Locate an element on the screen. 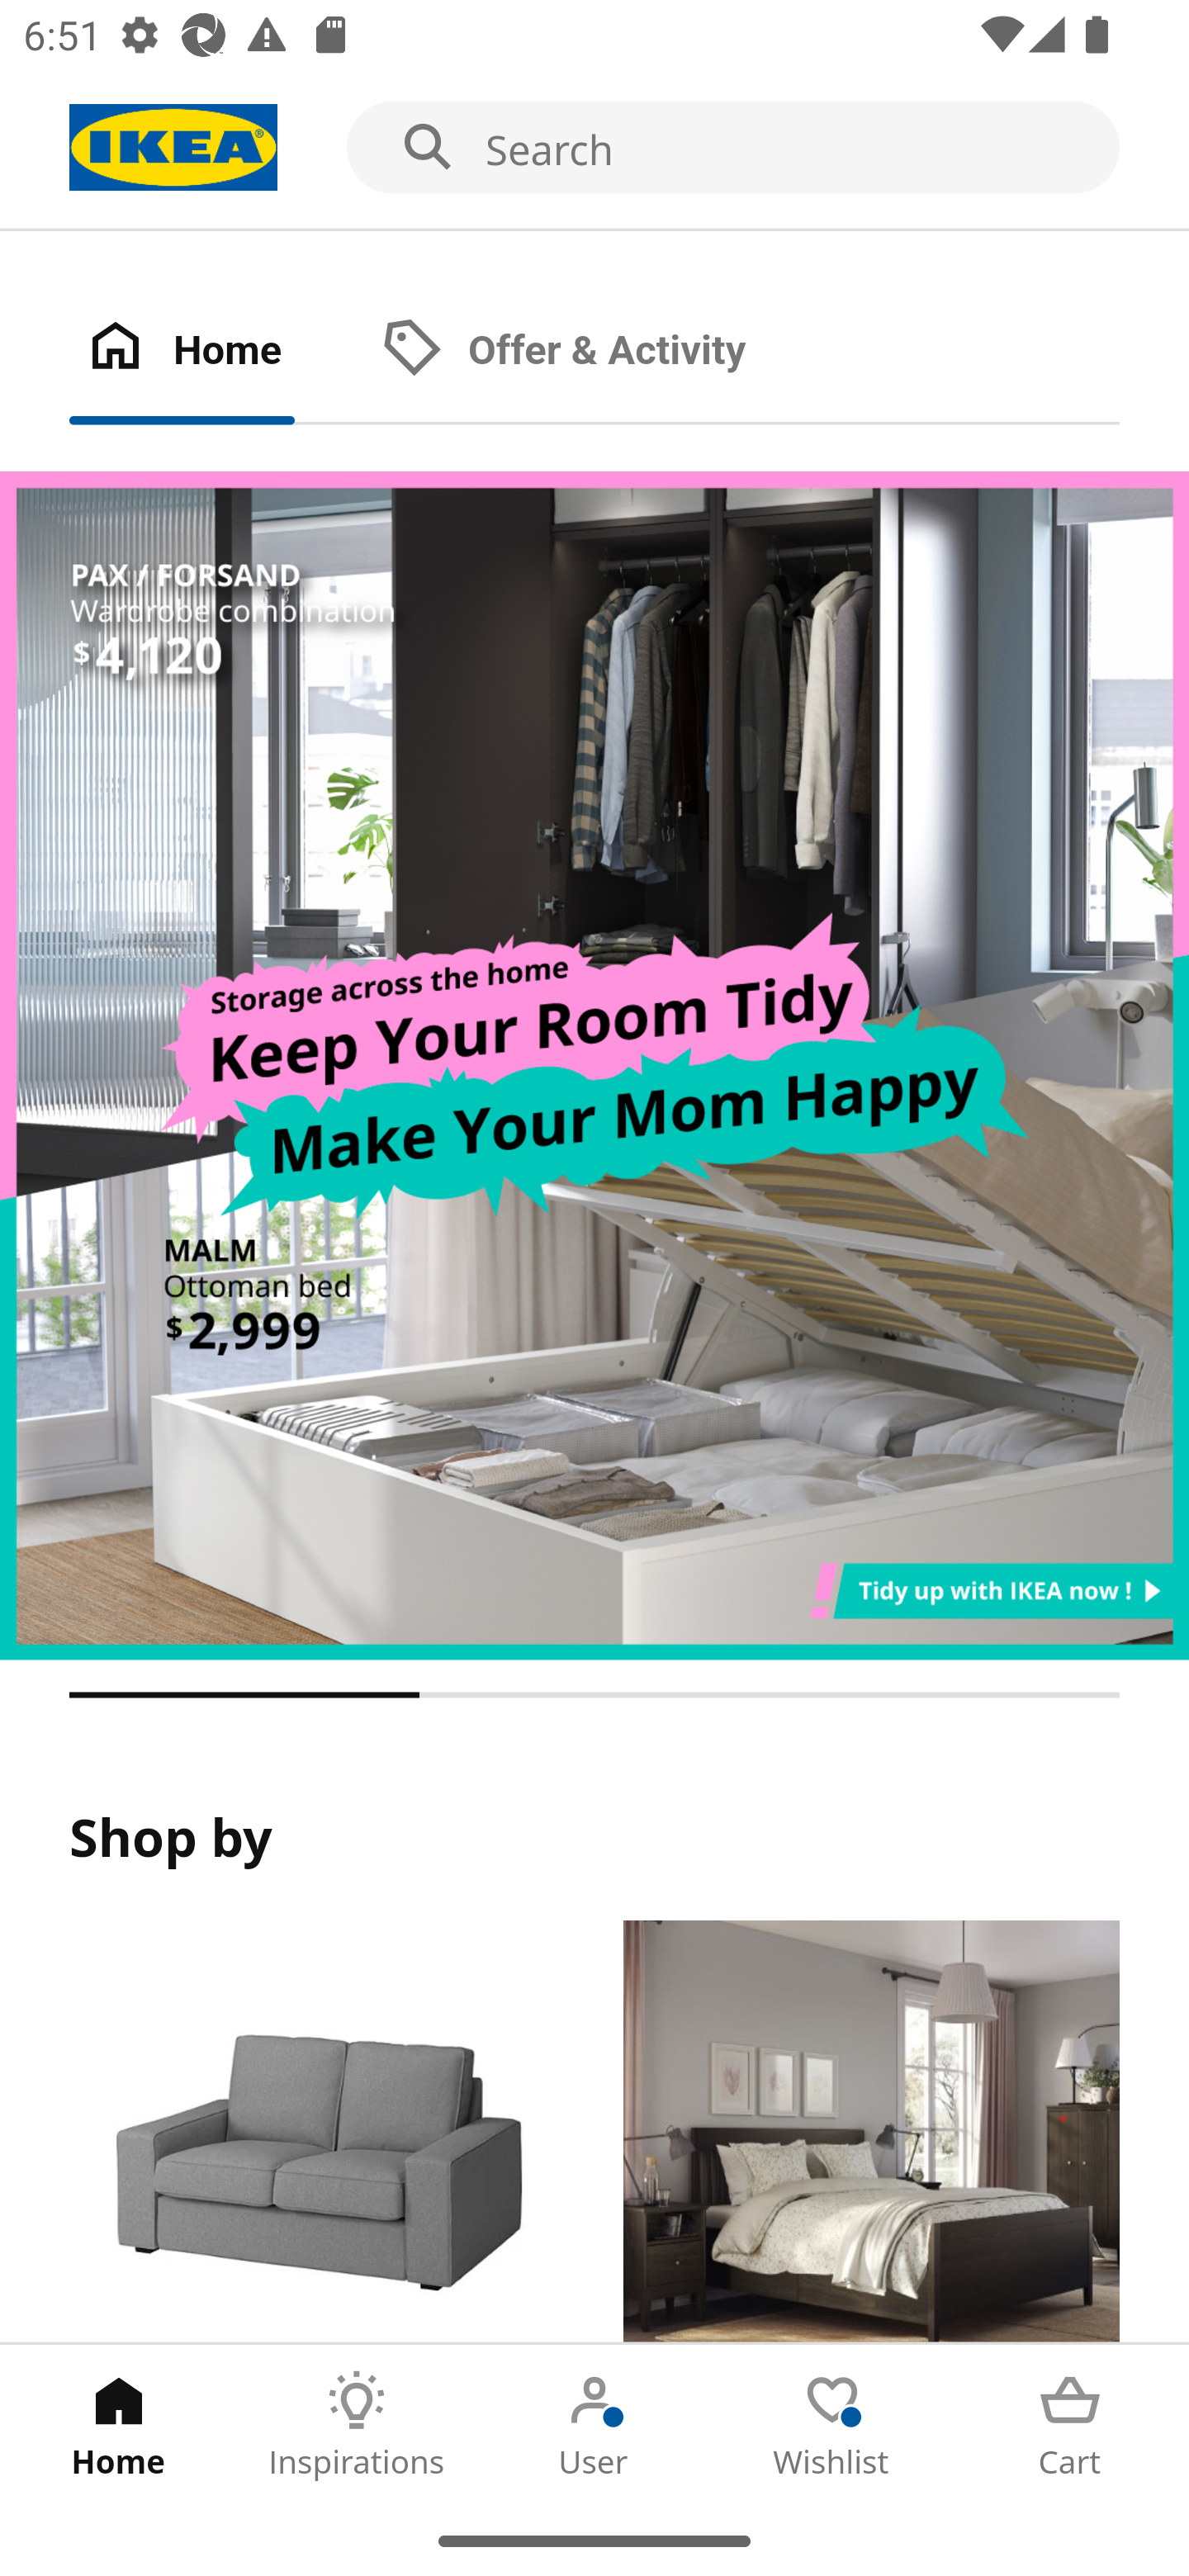 This screenshot has width=1189, height=2576. Home
Tab 1 of 5 is located at coordinates (119, 2425).